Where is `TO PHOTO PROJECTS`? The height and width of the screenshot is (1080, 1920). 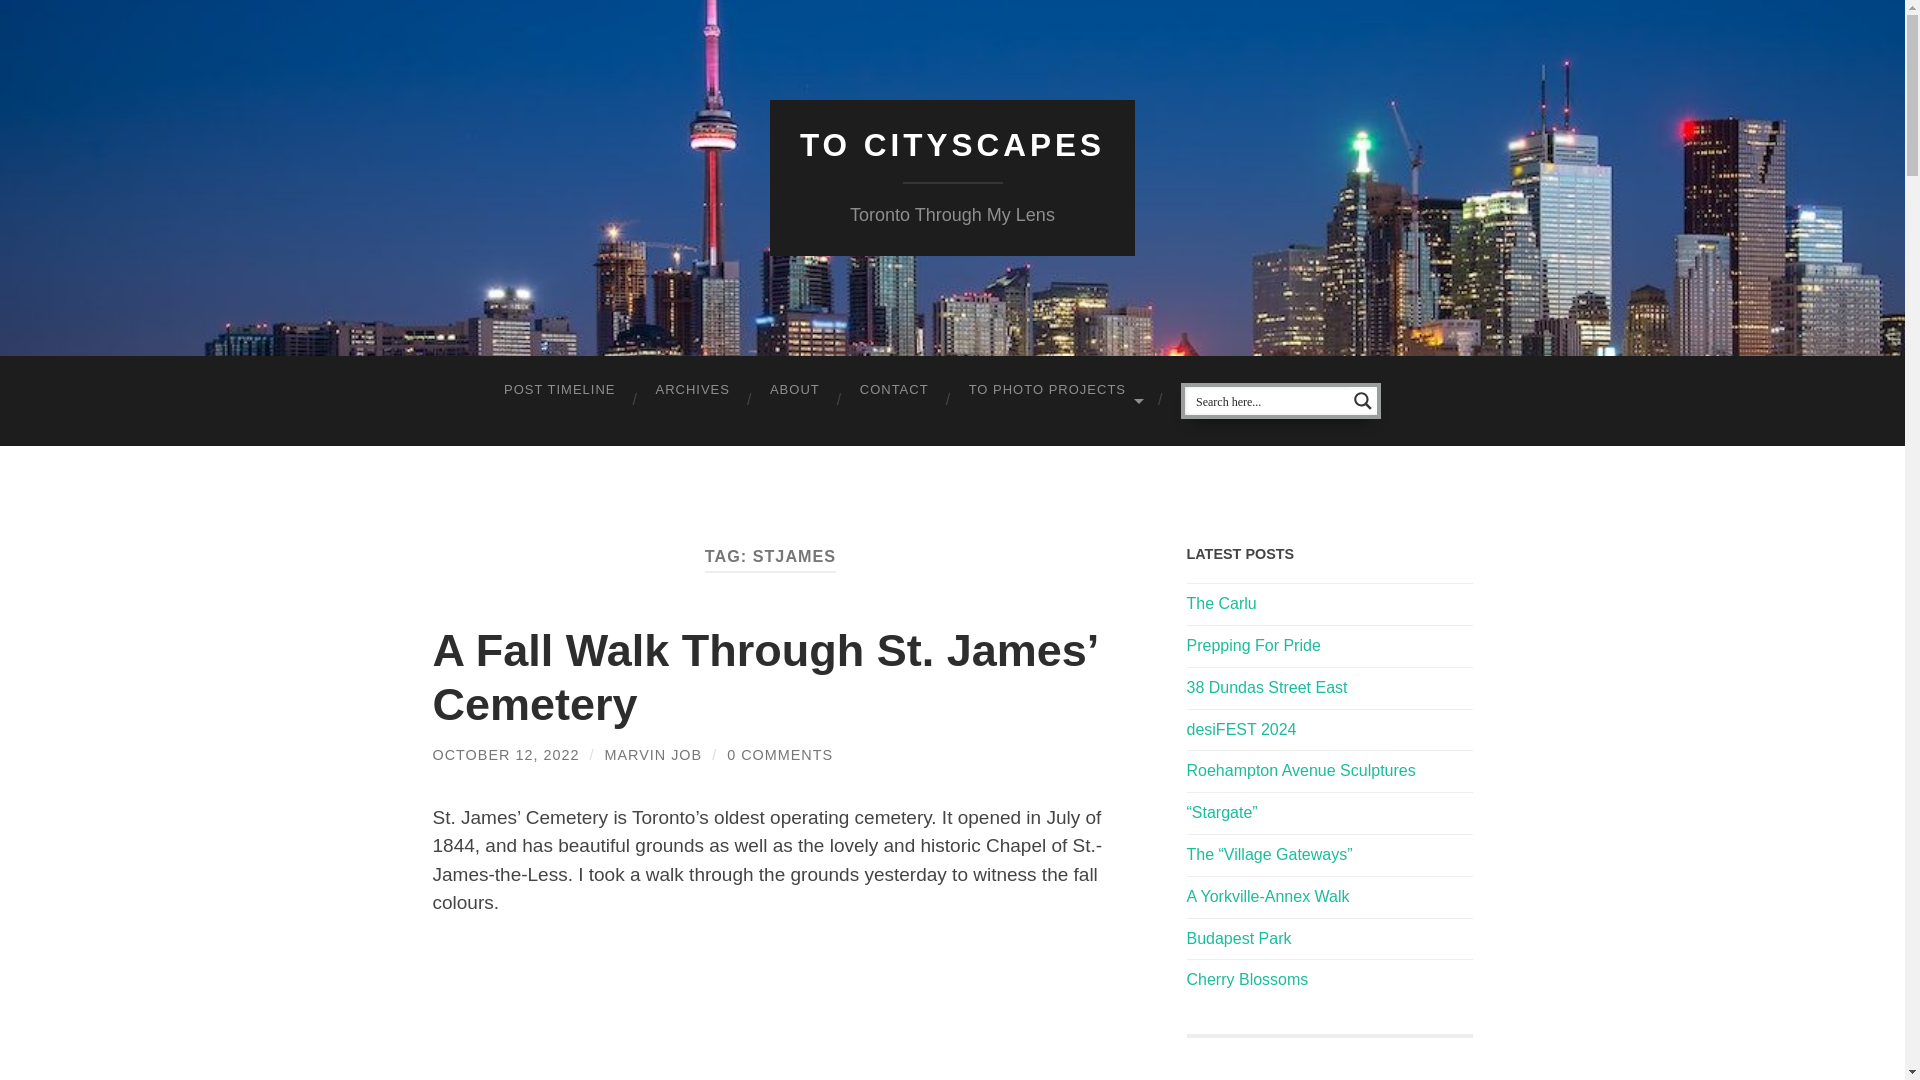 TO PHOTO PROJECTS is located at coordinates (1054, 390).